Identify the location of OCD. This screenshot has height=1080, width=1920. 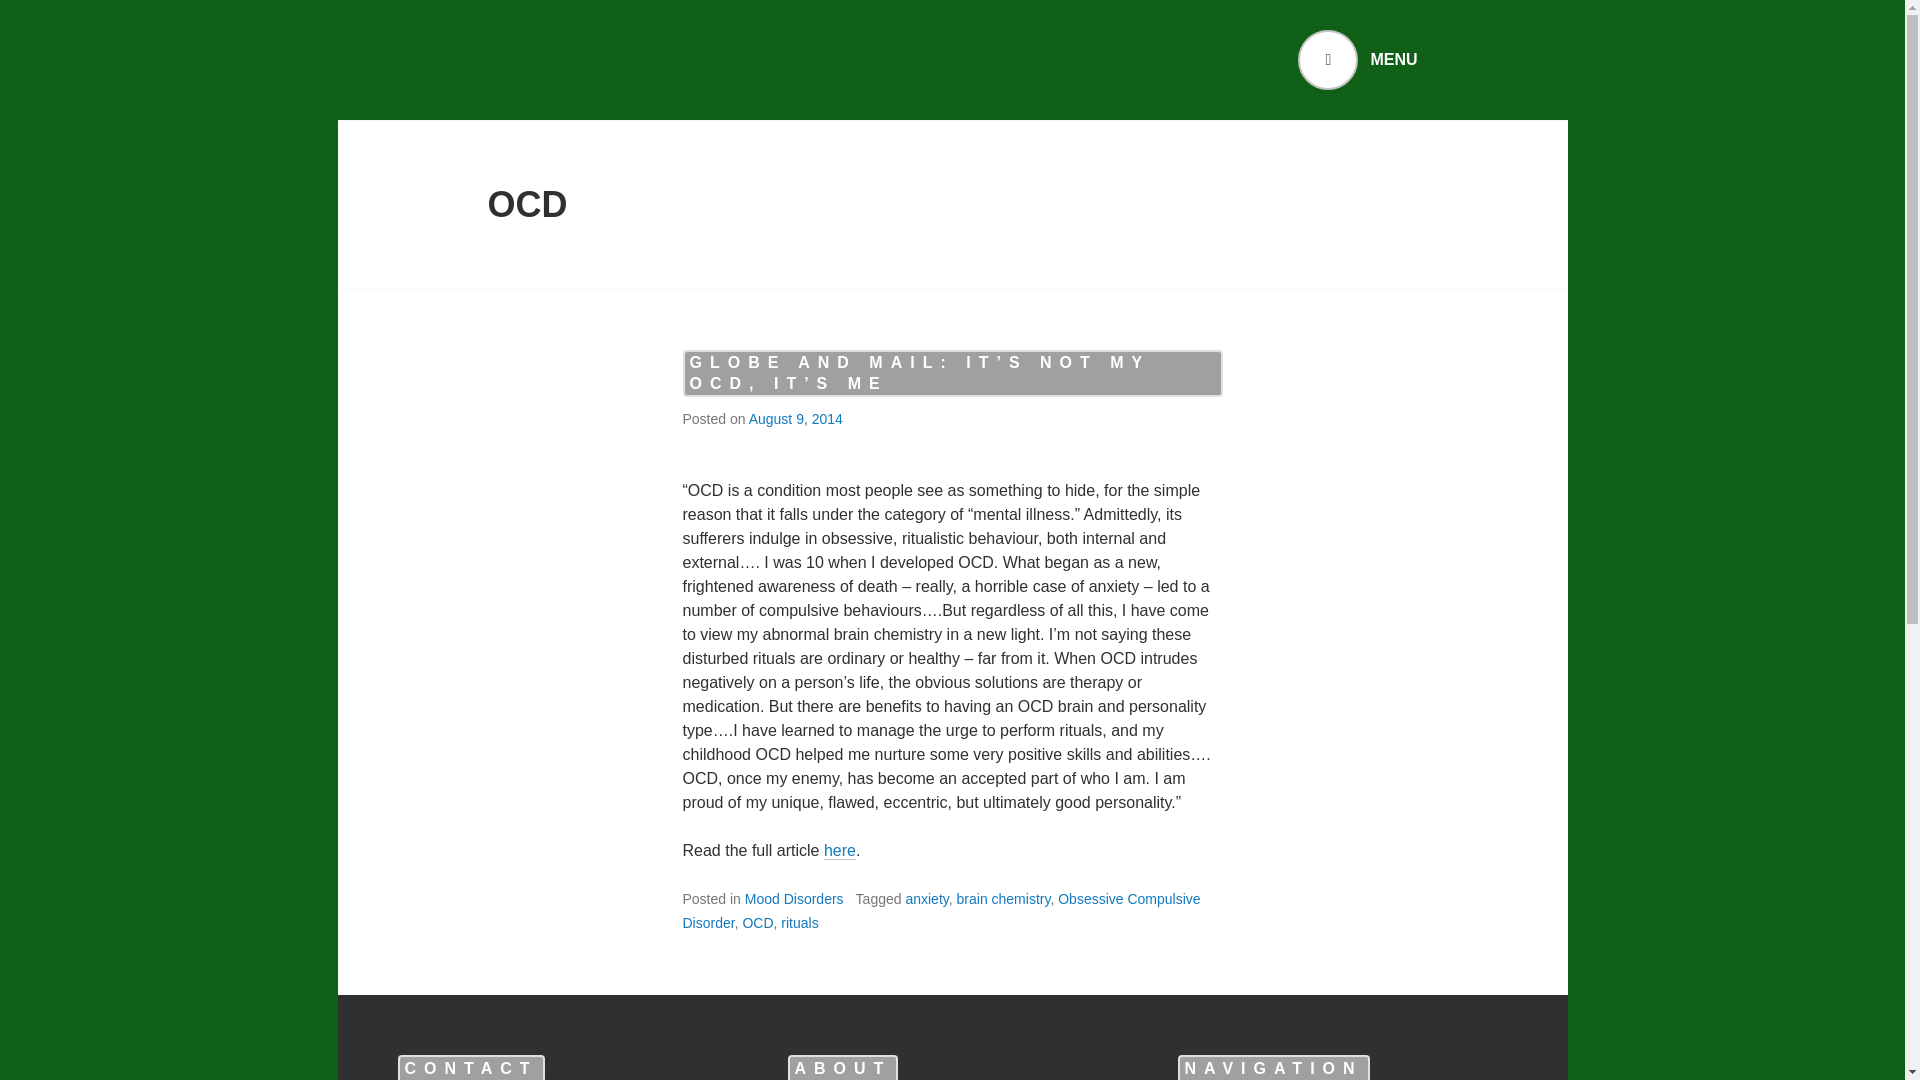
(757, 922).